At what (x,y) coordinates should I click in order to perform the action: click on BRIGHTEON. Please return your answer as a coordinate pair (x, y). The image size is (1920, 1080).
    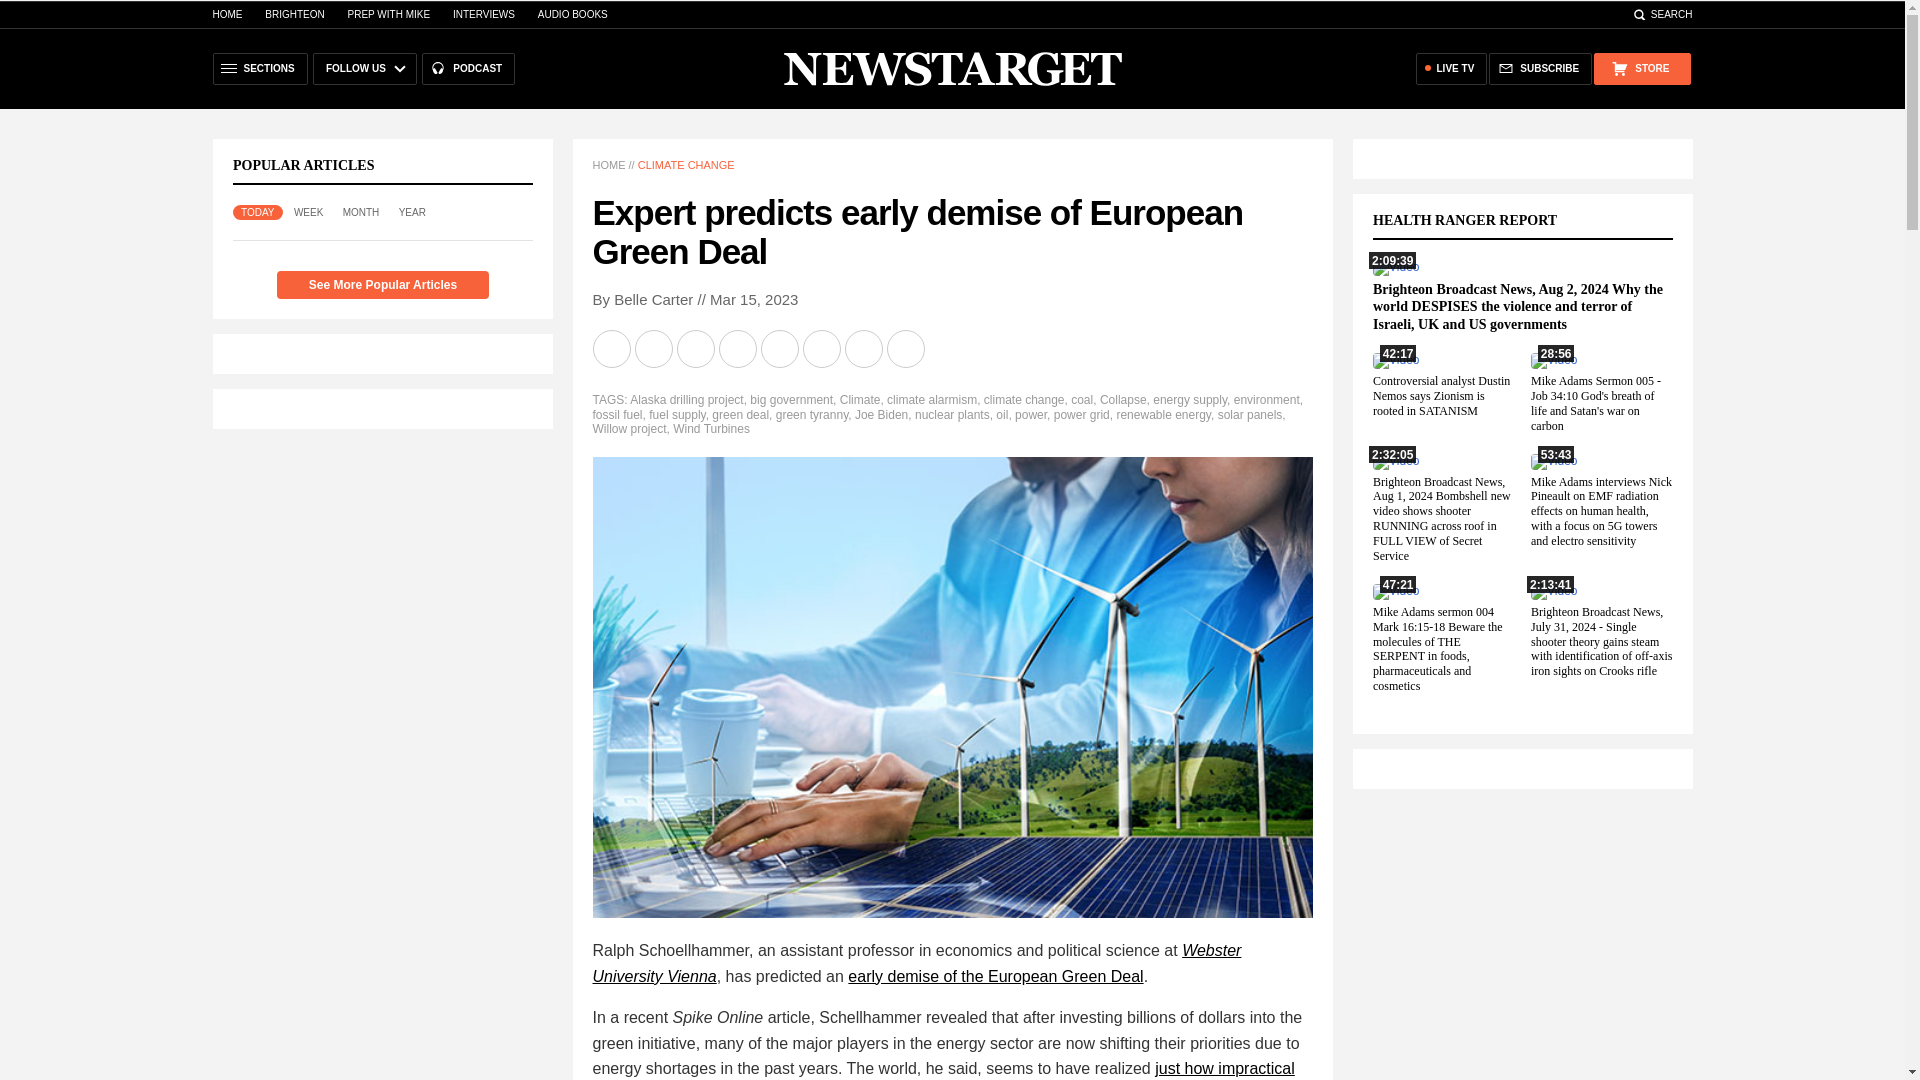
    Looking at the image, I should click on (294, 14).